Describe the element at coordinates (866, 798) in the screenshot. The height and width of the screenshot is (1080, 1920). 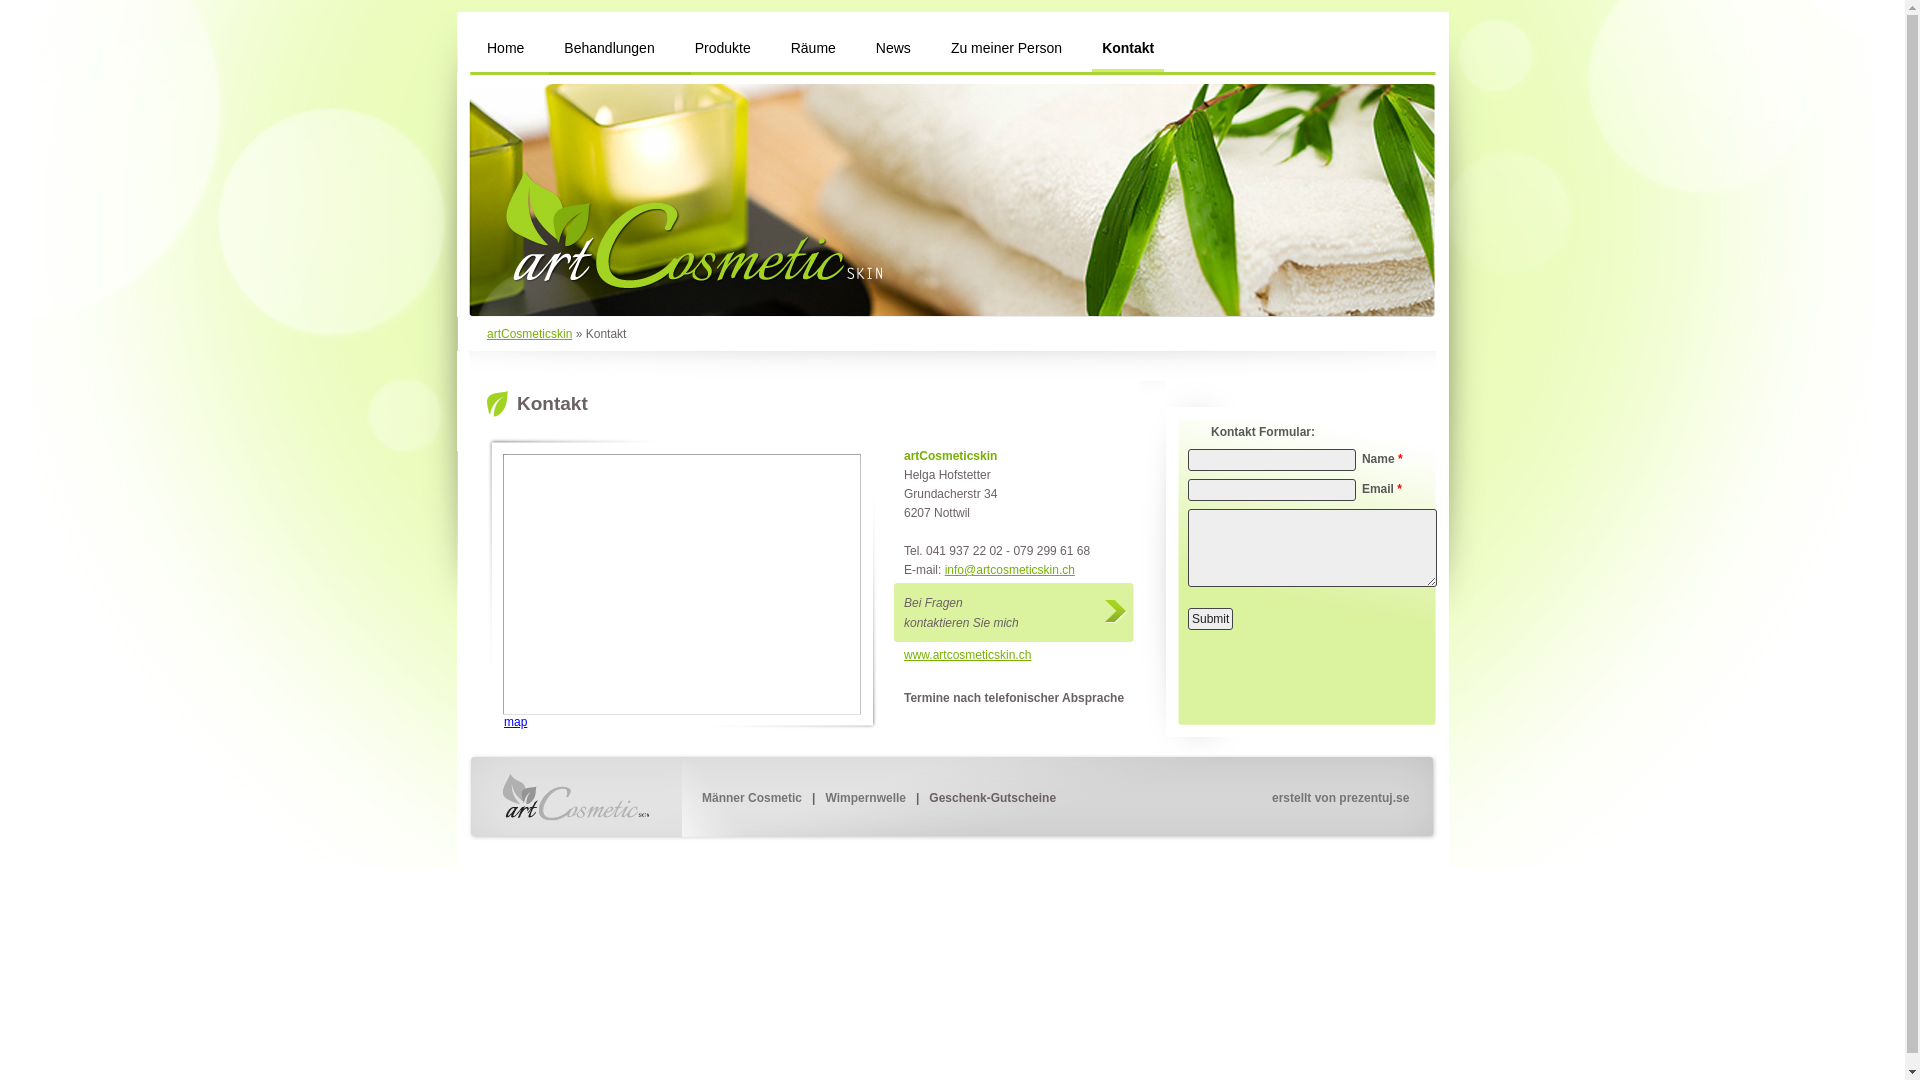
I see `Wimpernwelle` at that location.